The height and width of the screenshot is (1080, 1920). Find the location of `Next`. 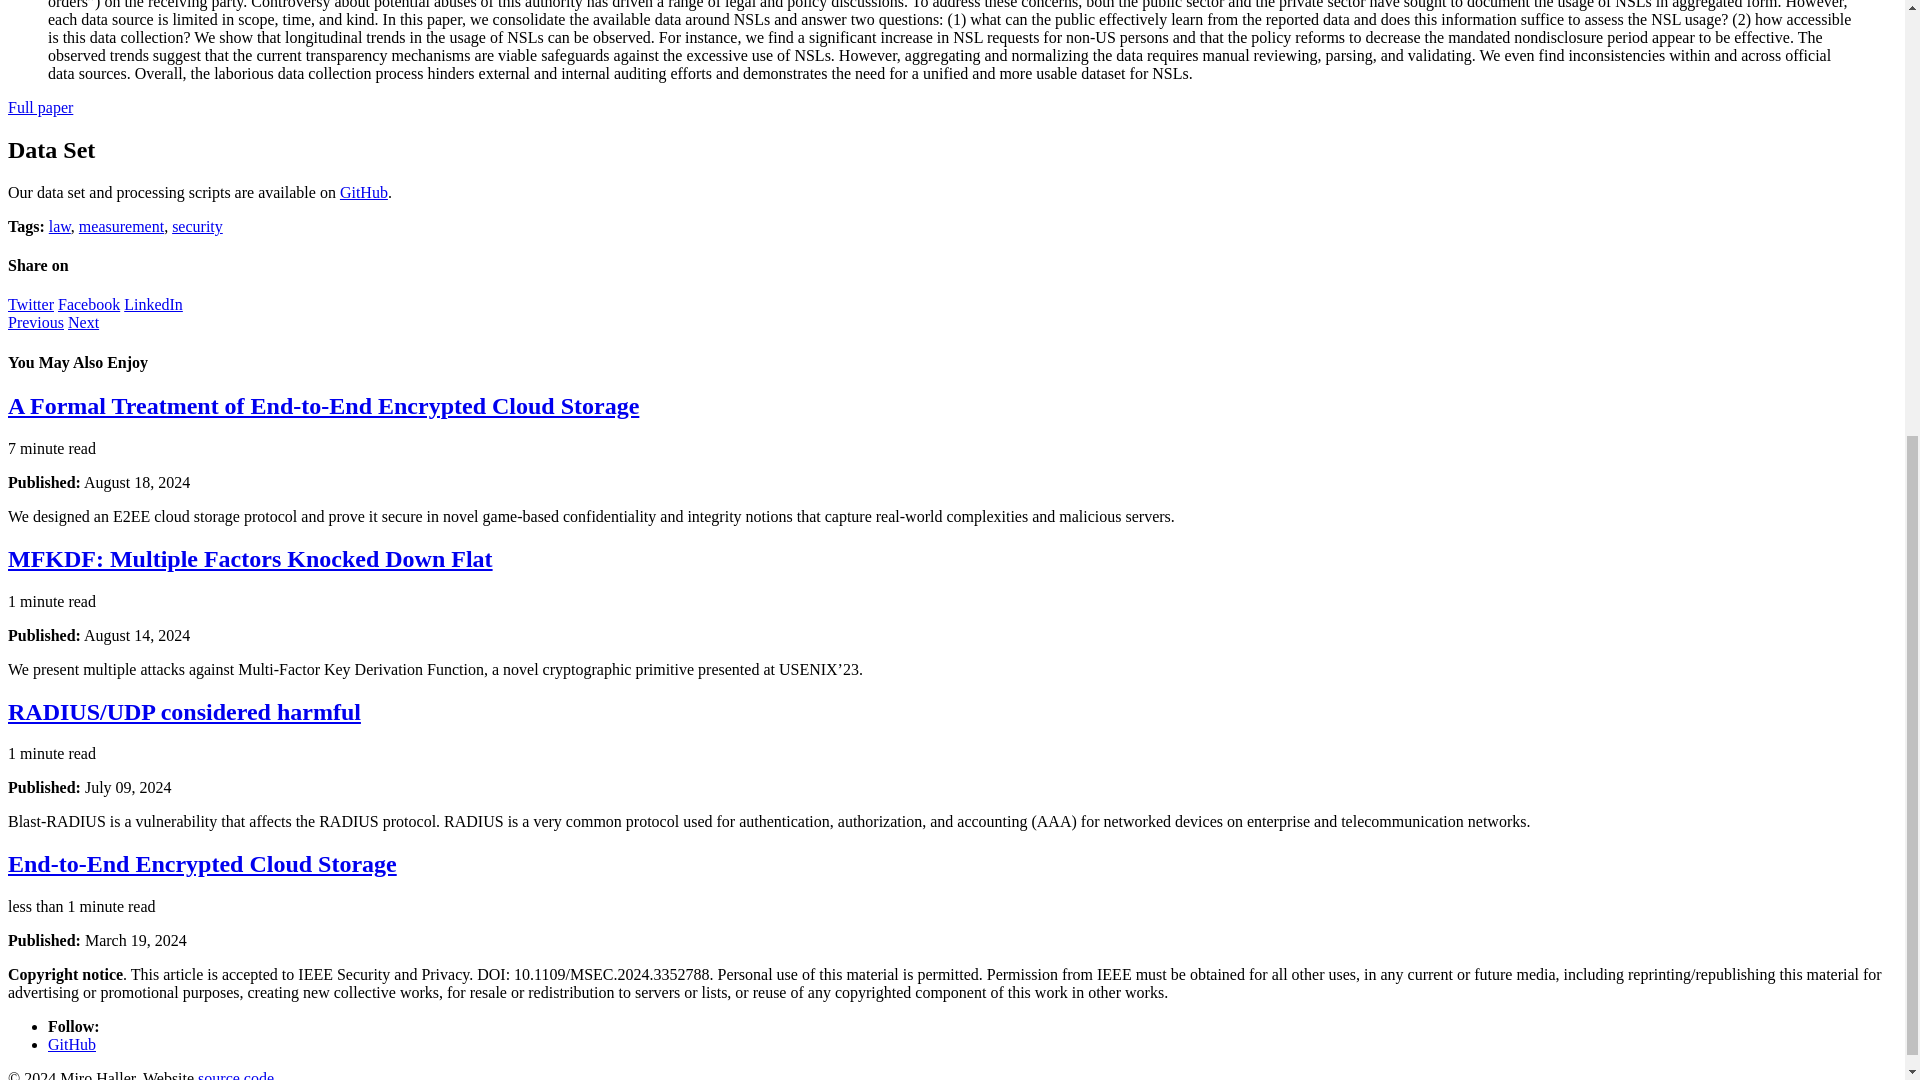

Next is located at coordinates (83, 322).